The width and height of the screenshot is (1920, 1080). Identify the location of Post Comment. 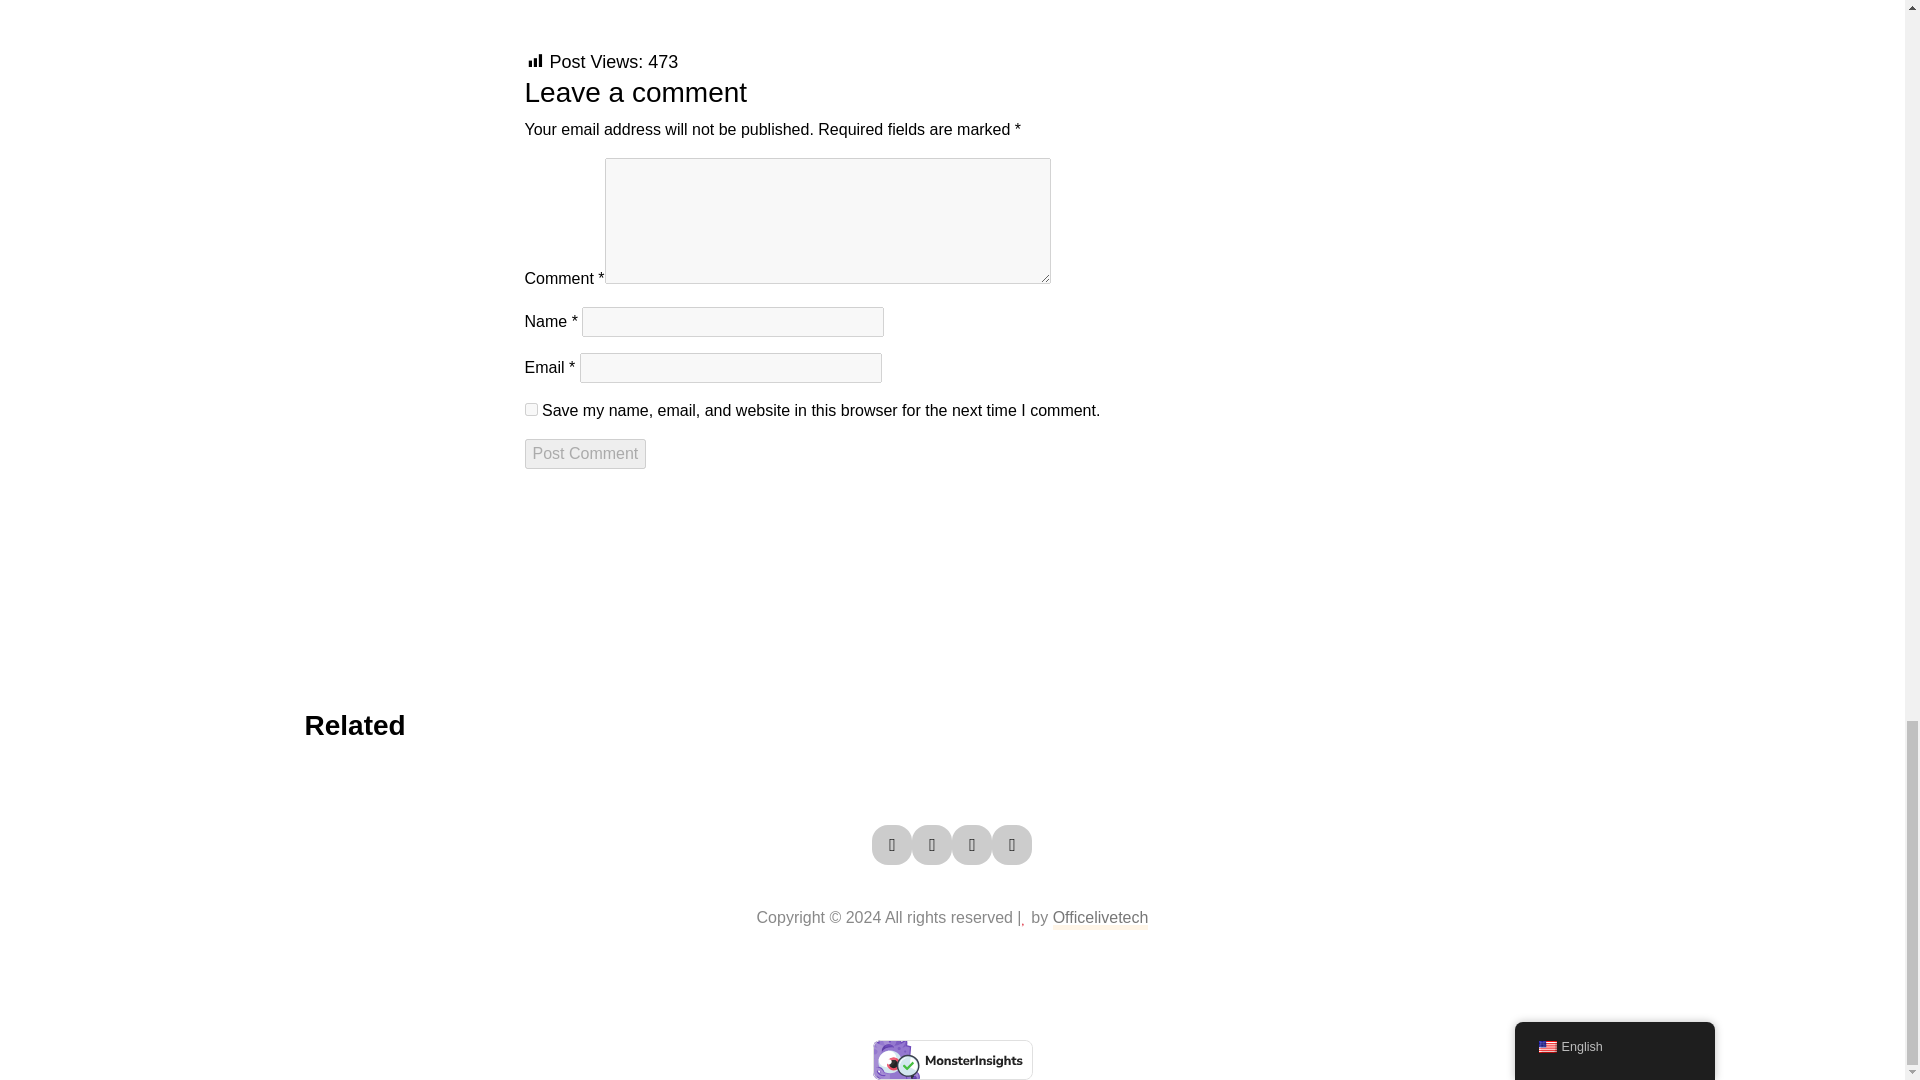
(584, 453).